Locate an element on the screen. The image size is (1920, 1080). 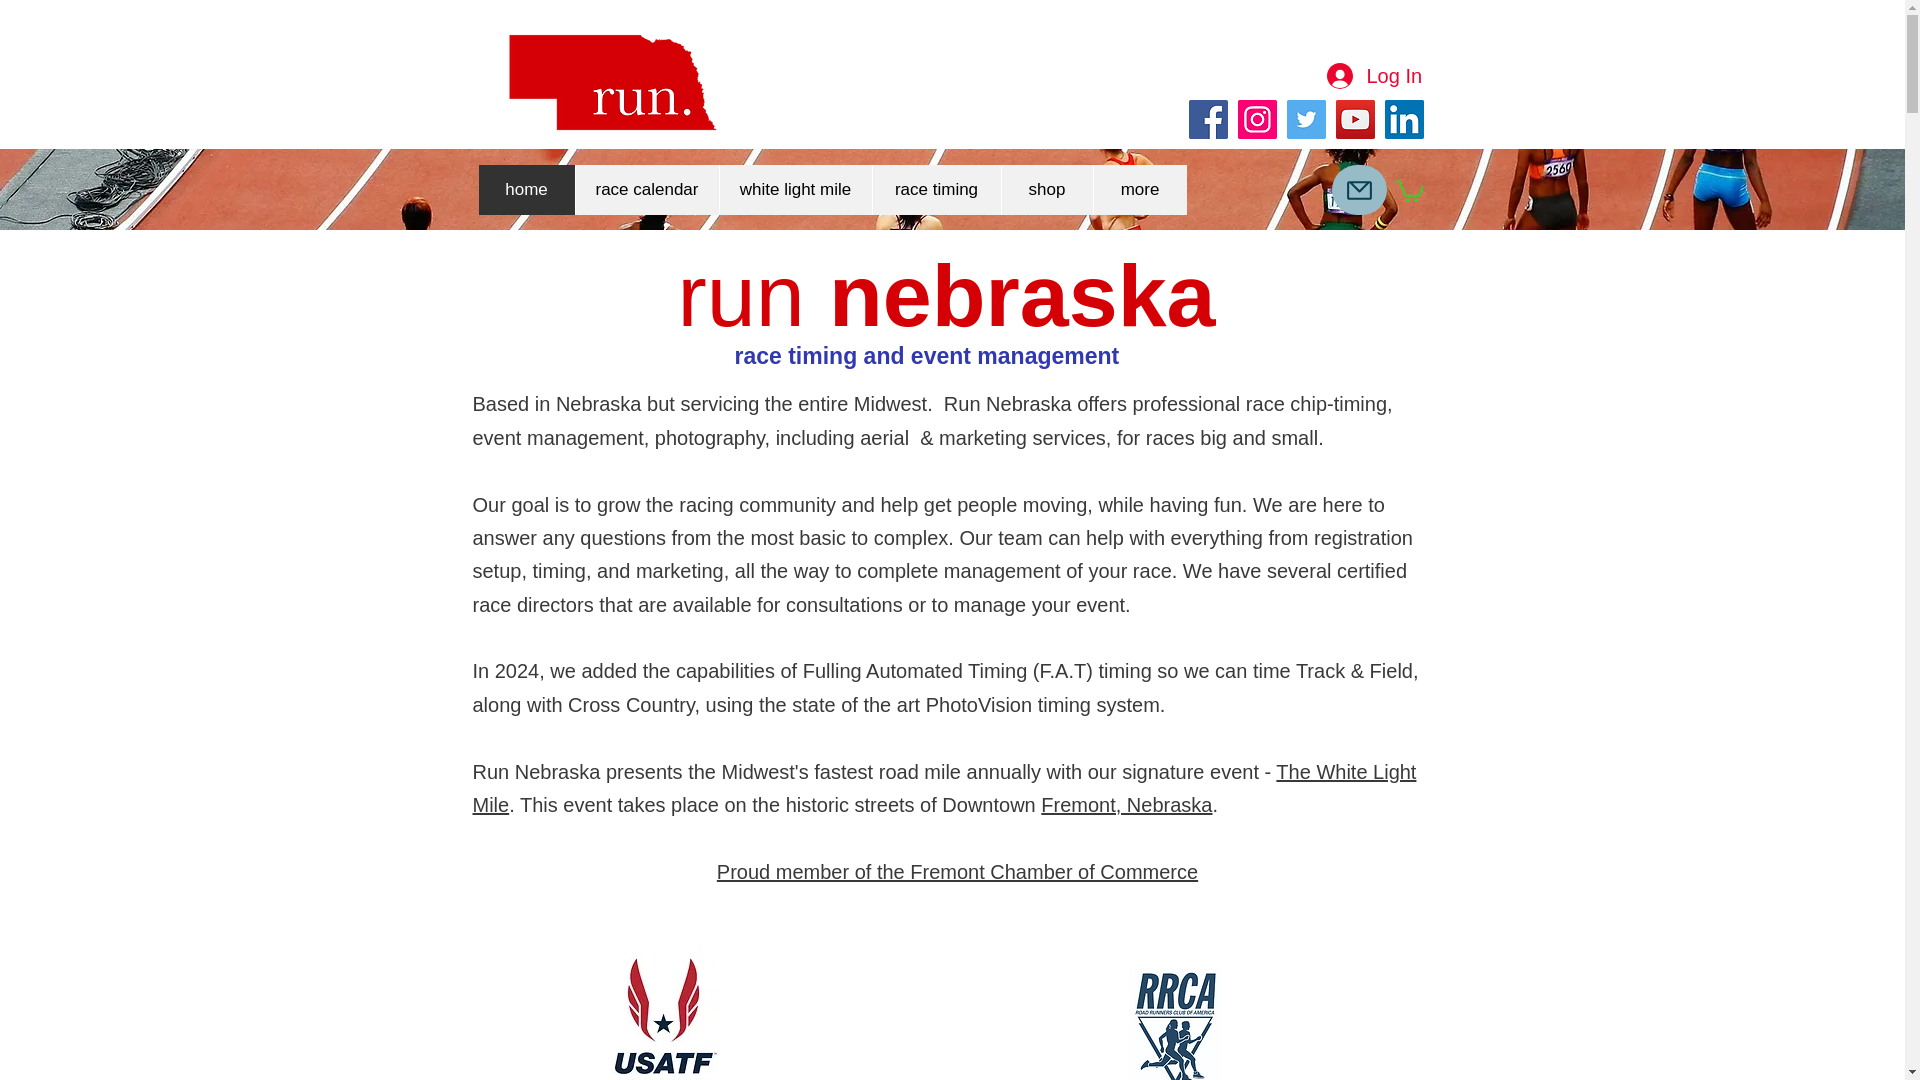
shop is located at coordinates (1046, 190).